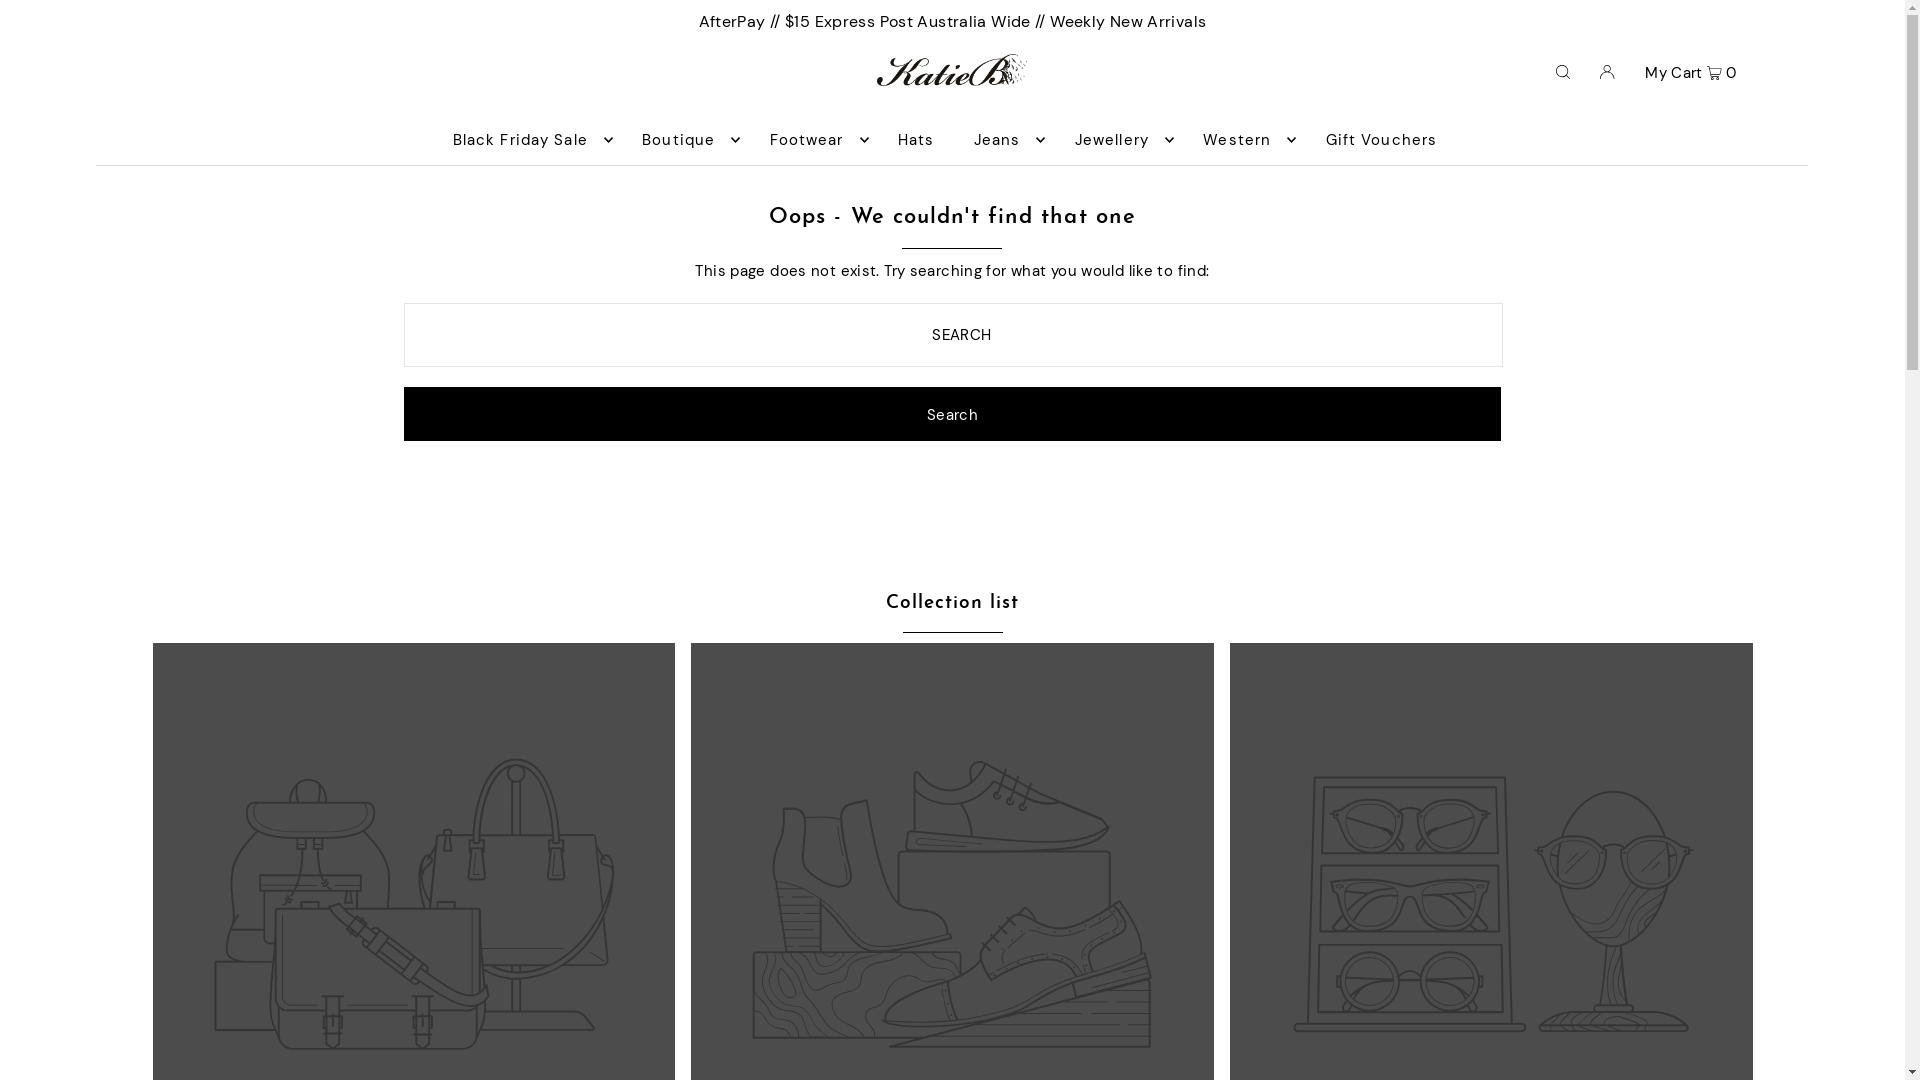 The width and height of the screenshot is (1920, 1080). Describe the element at coordinates (916, 140) in the screenshot. I see `Hats` at that location.